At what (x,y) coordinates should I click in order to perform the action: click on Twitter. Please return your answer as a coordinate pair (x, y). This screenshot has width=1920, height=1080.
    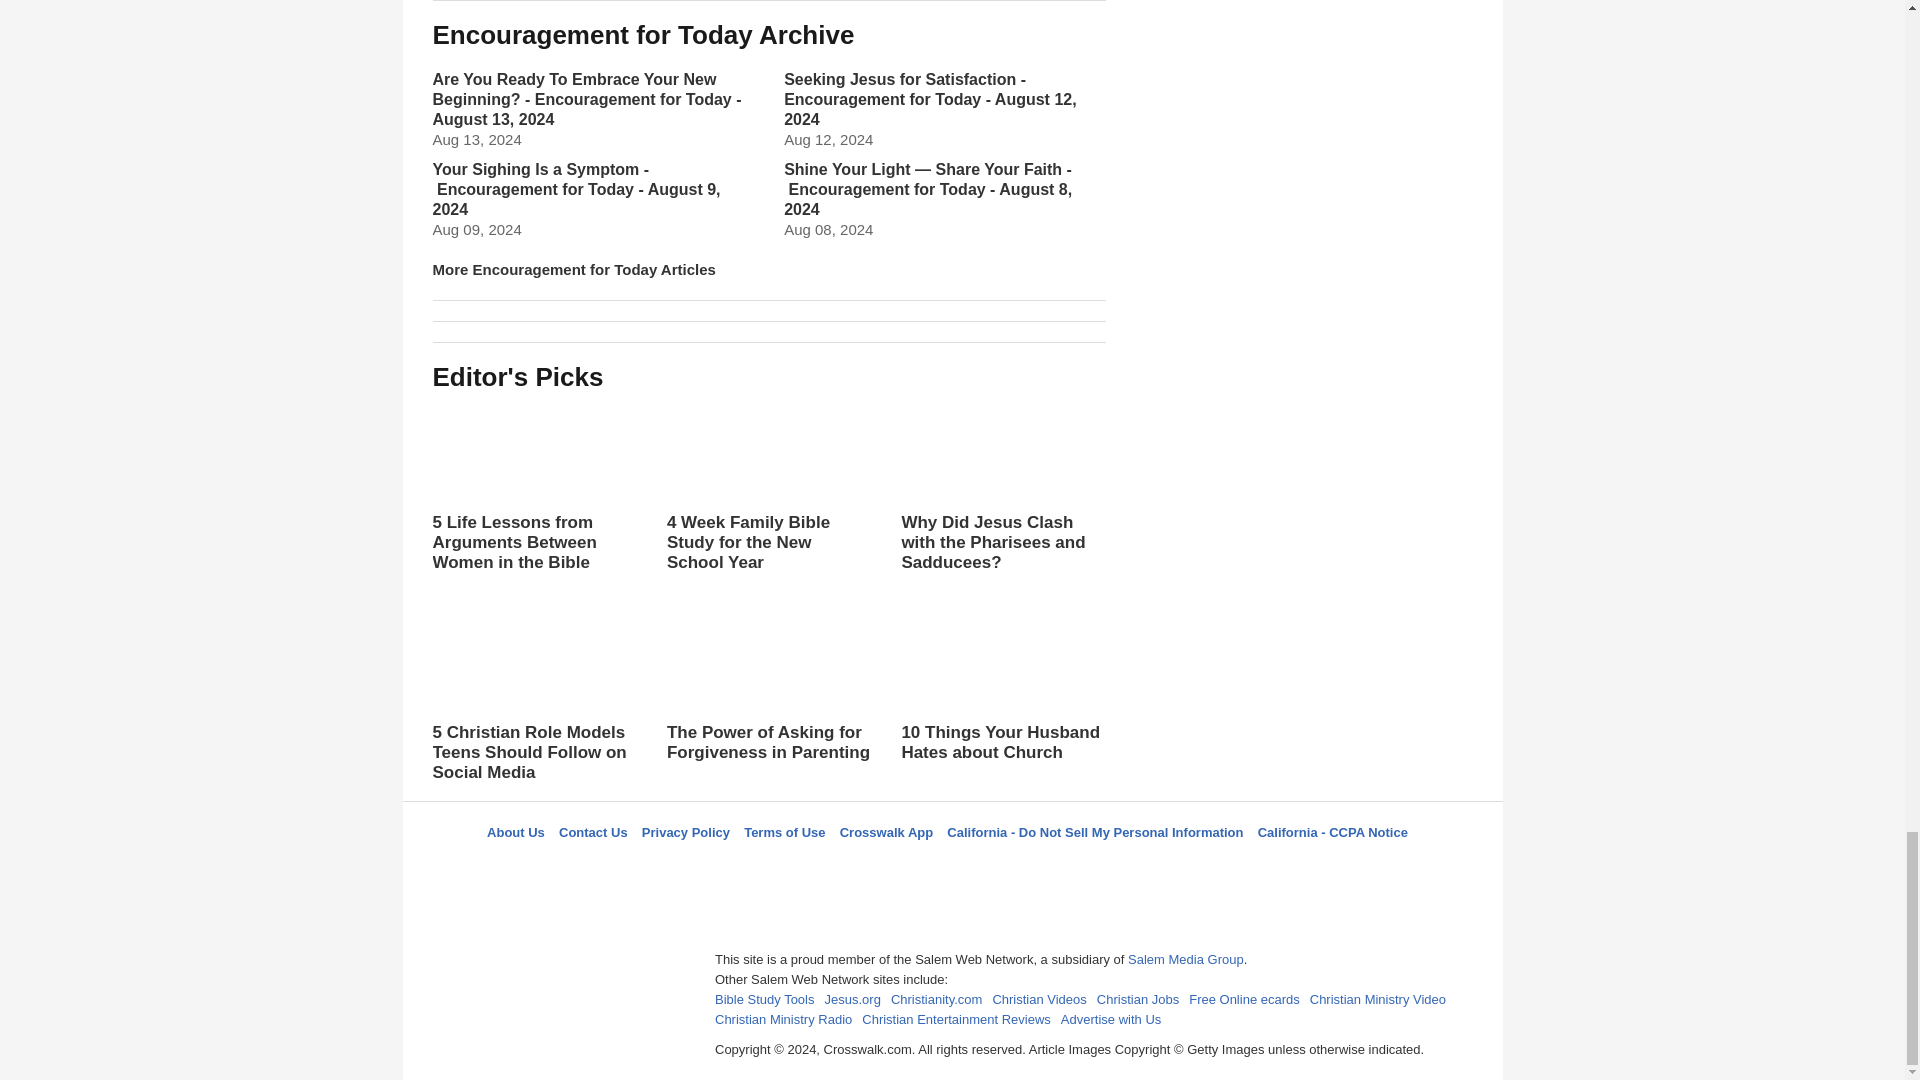
    Looking at the image, I should click on (901, 868).